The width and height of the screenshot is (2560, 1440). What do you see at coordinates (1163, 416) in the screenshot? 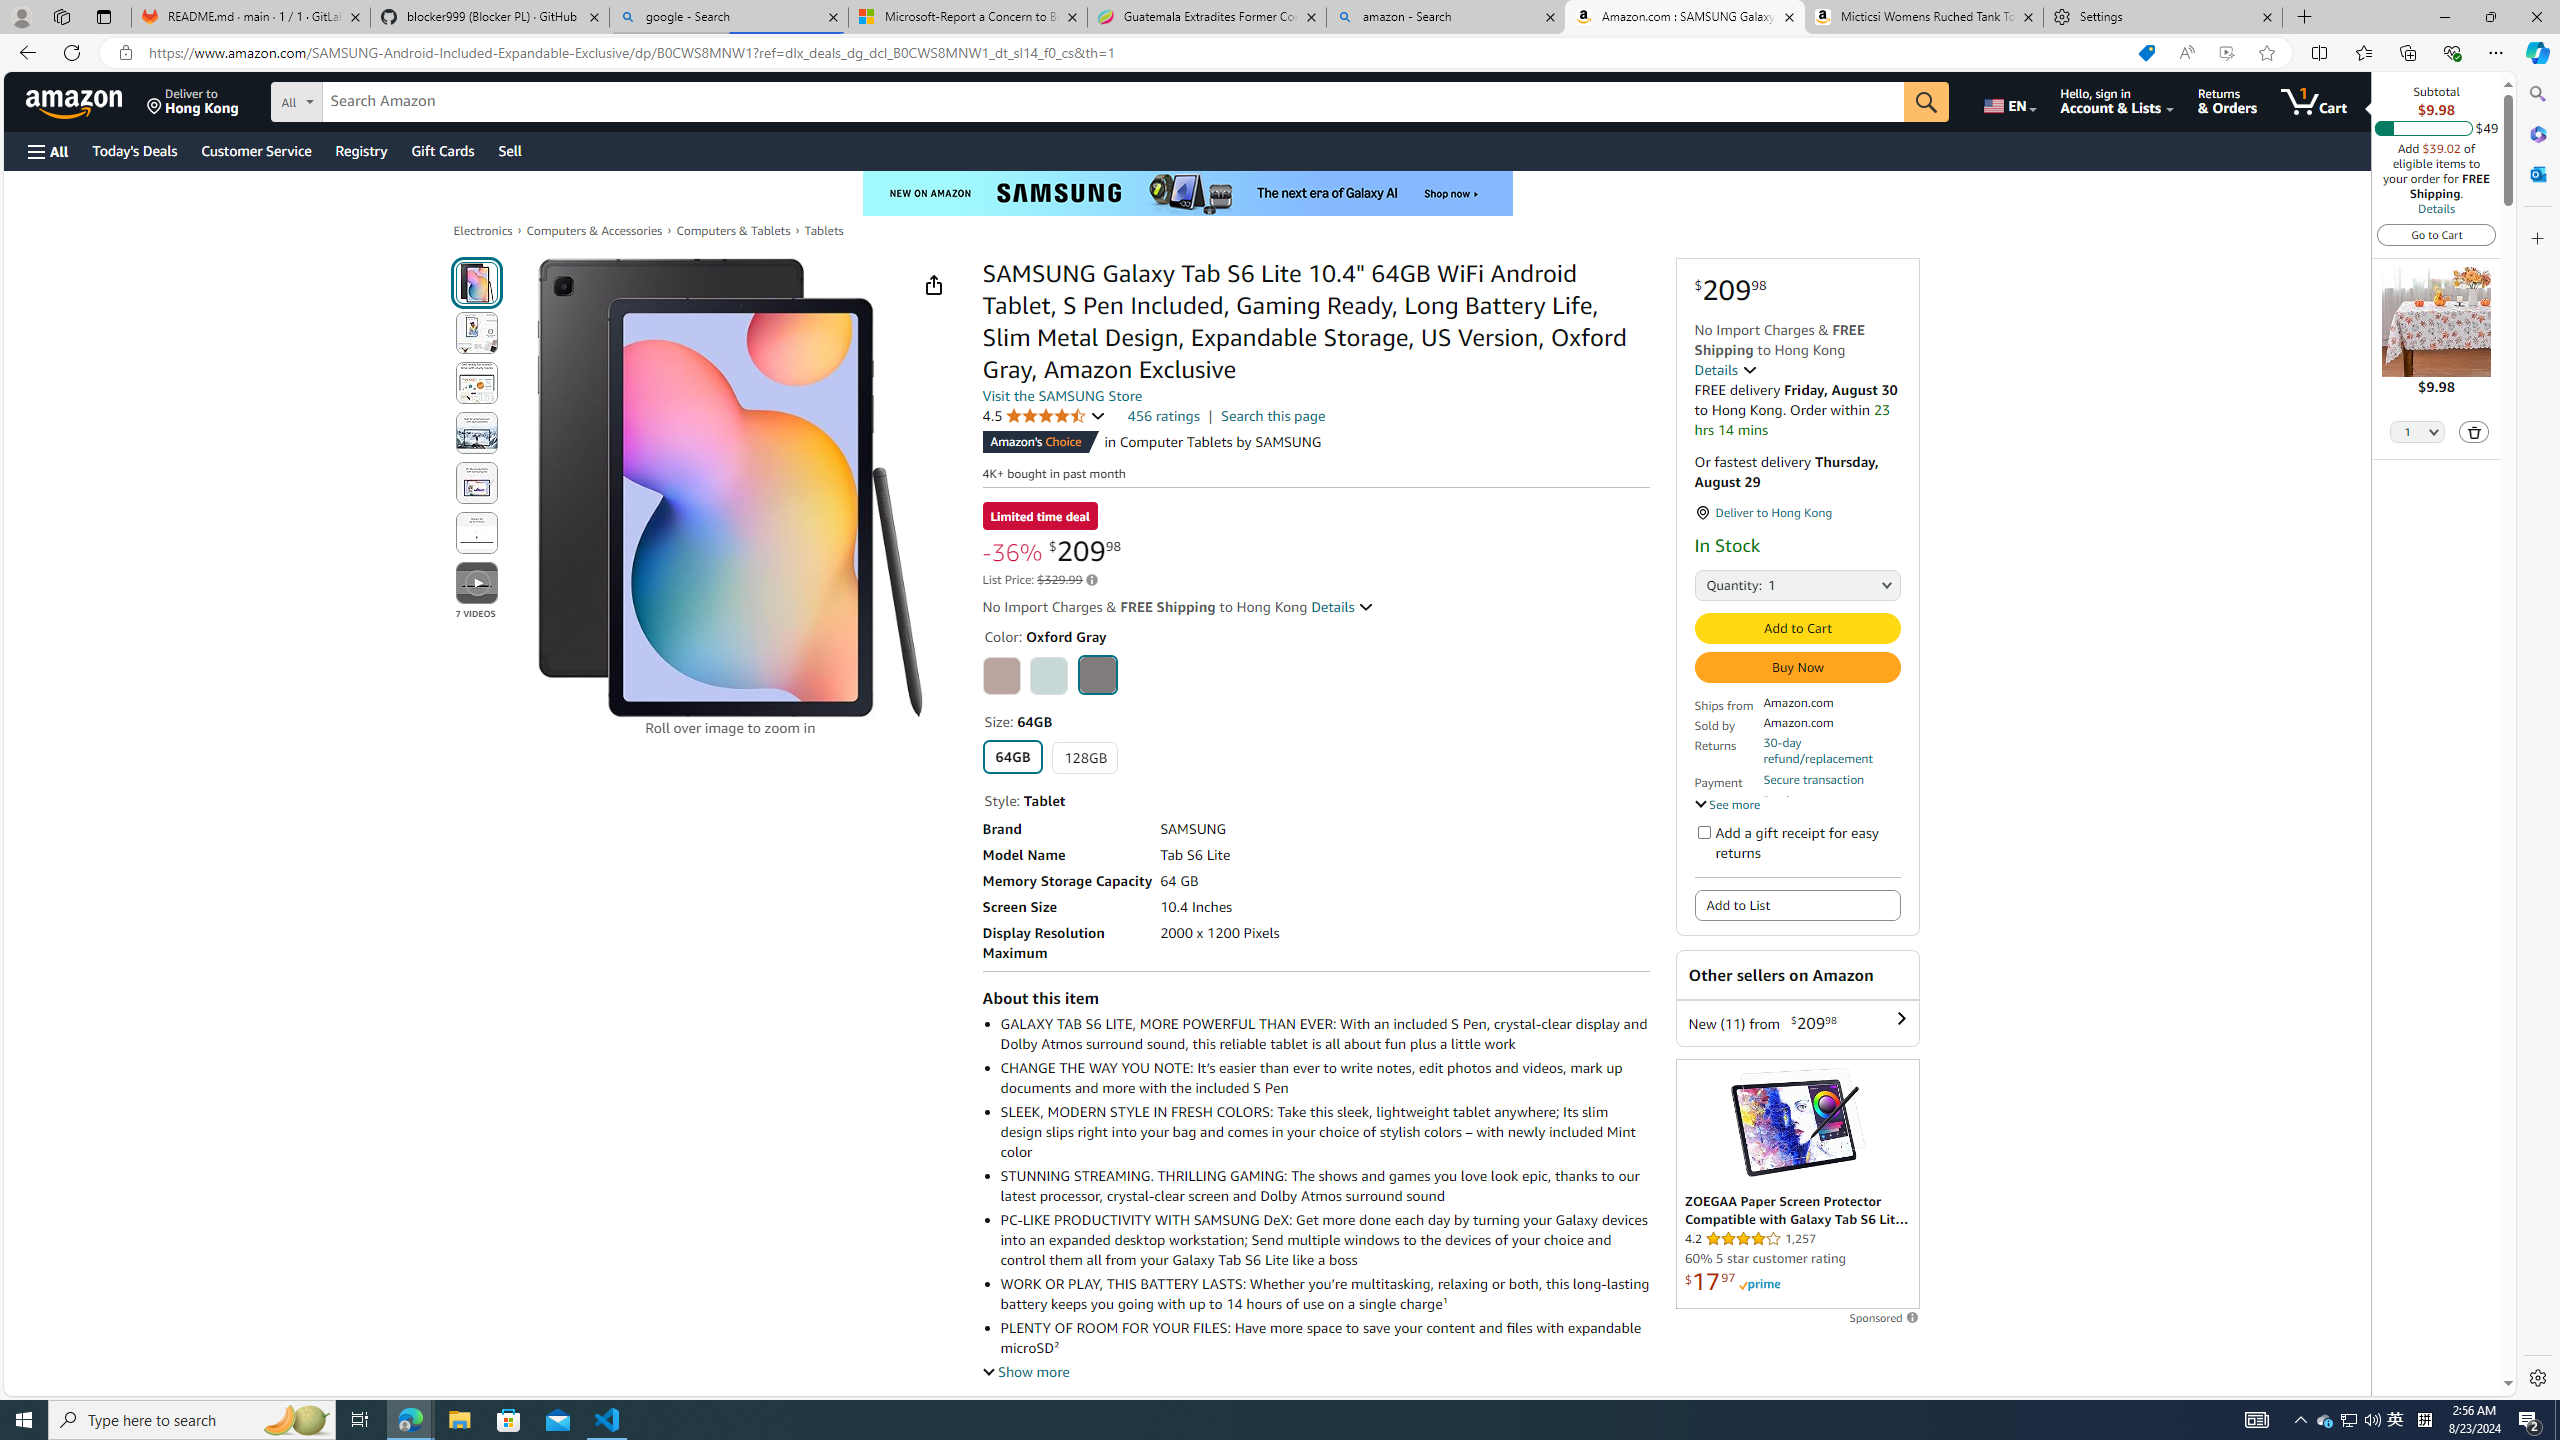
I see `456 ratings` at bounding box center [1163, 416].